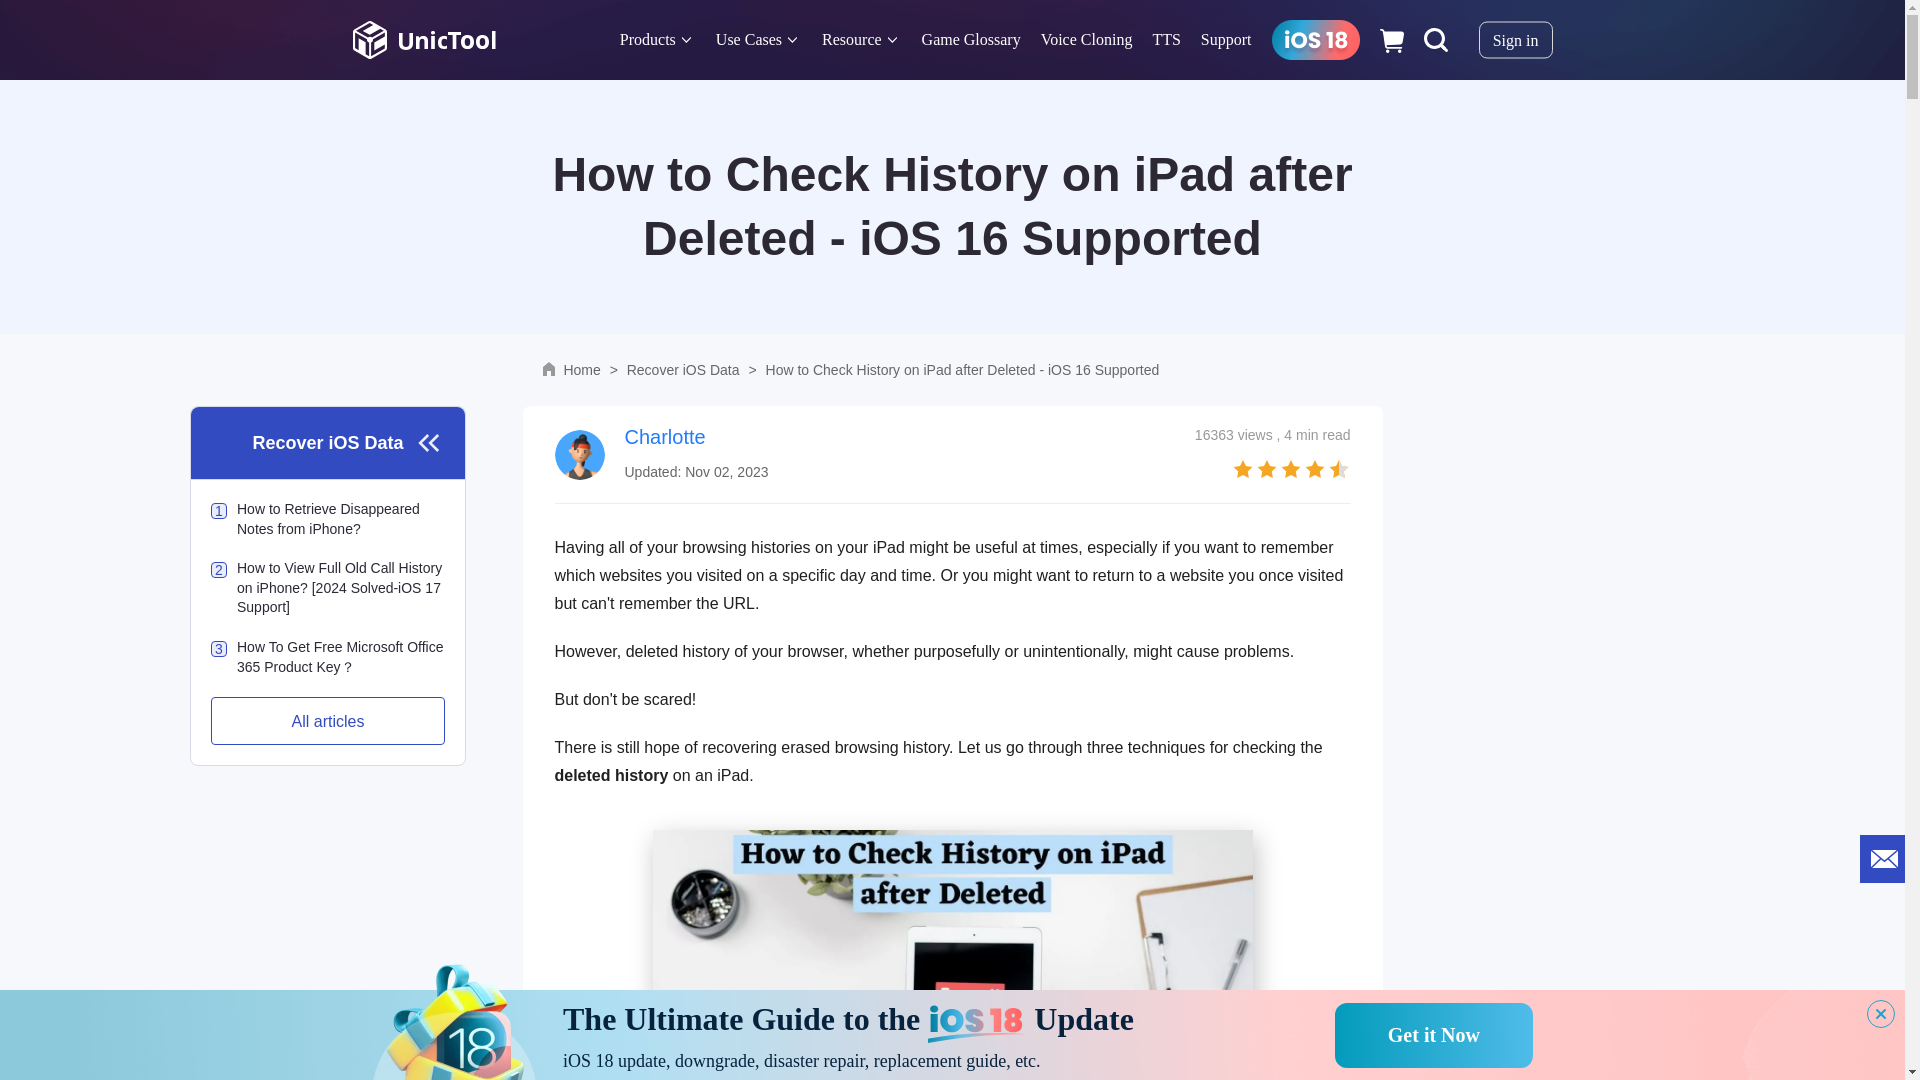  I want to click on Products, so click(648, 40).